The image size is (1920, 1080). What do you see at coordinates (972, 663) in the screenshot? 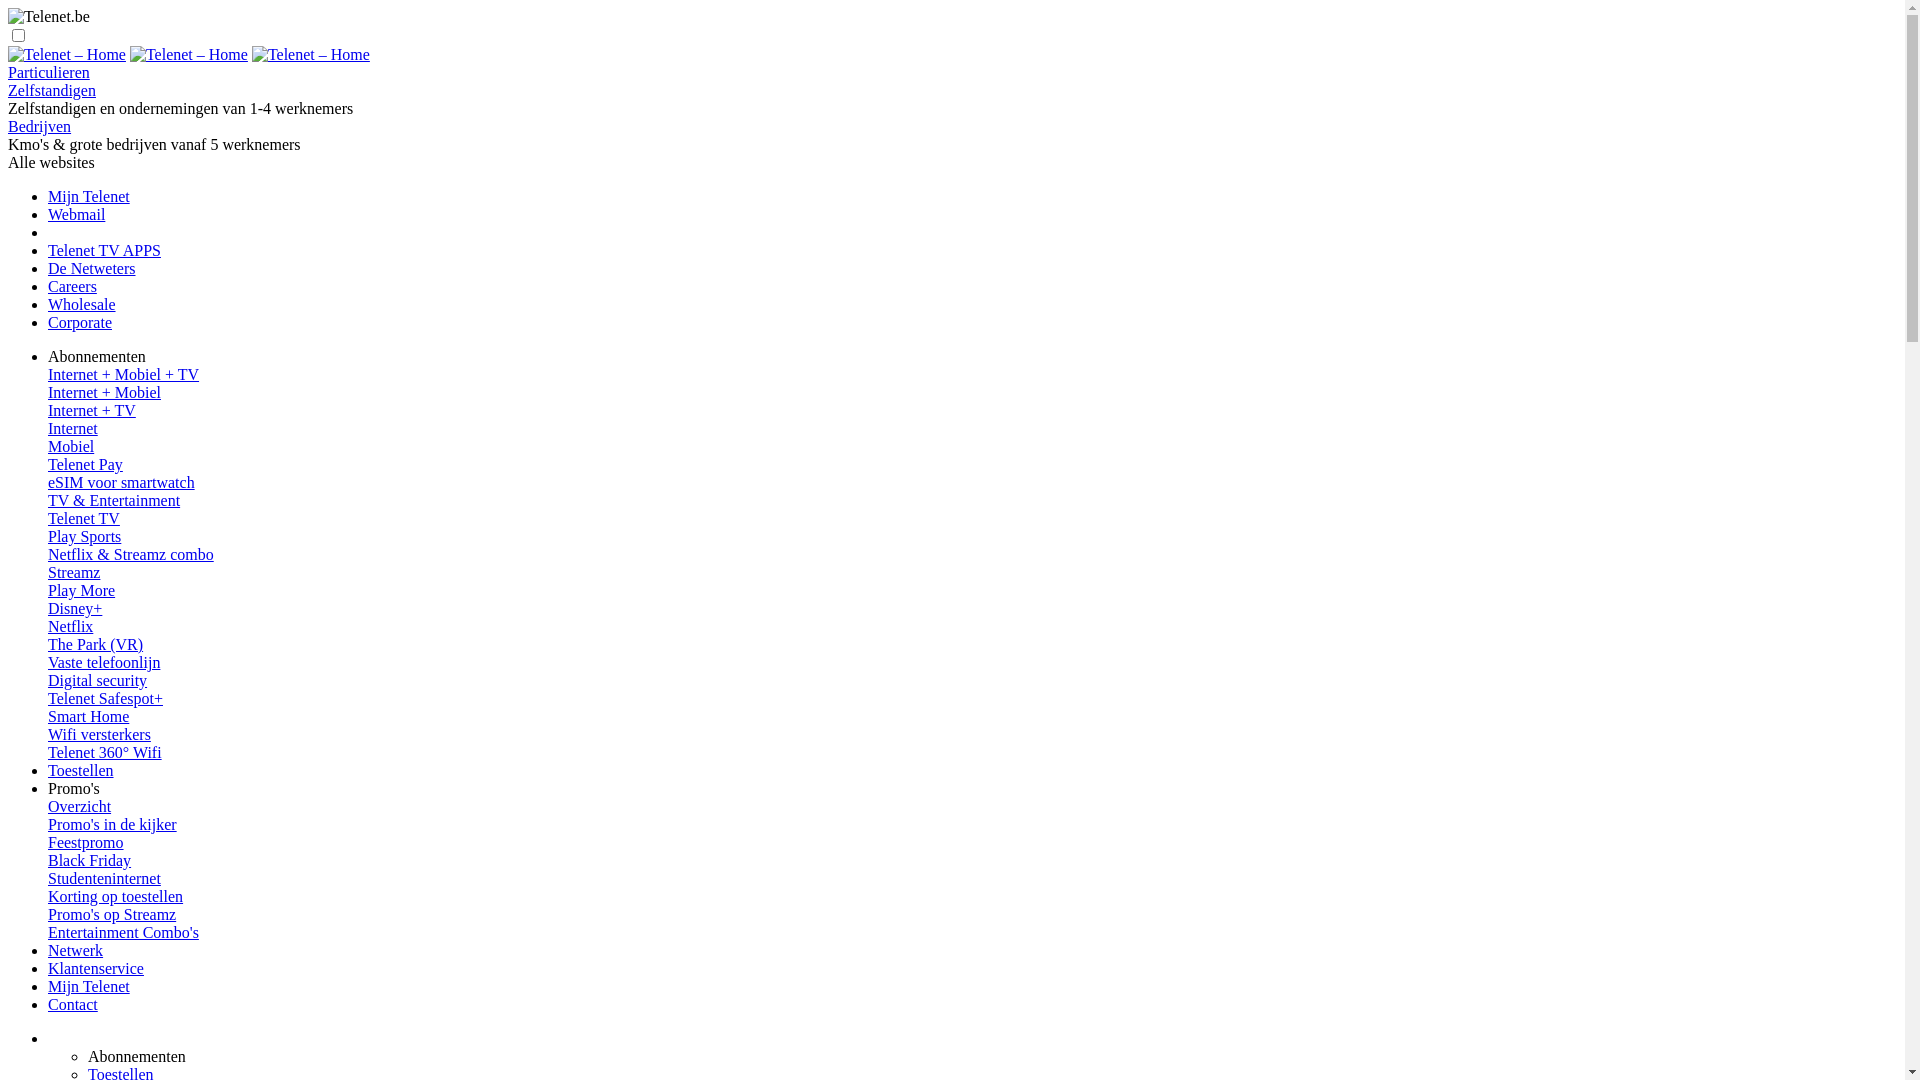
I see `Vaste telefoonlijn` at bounding box center [972, 663].